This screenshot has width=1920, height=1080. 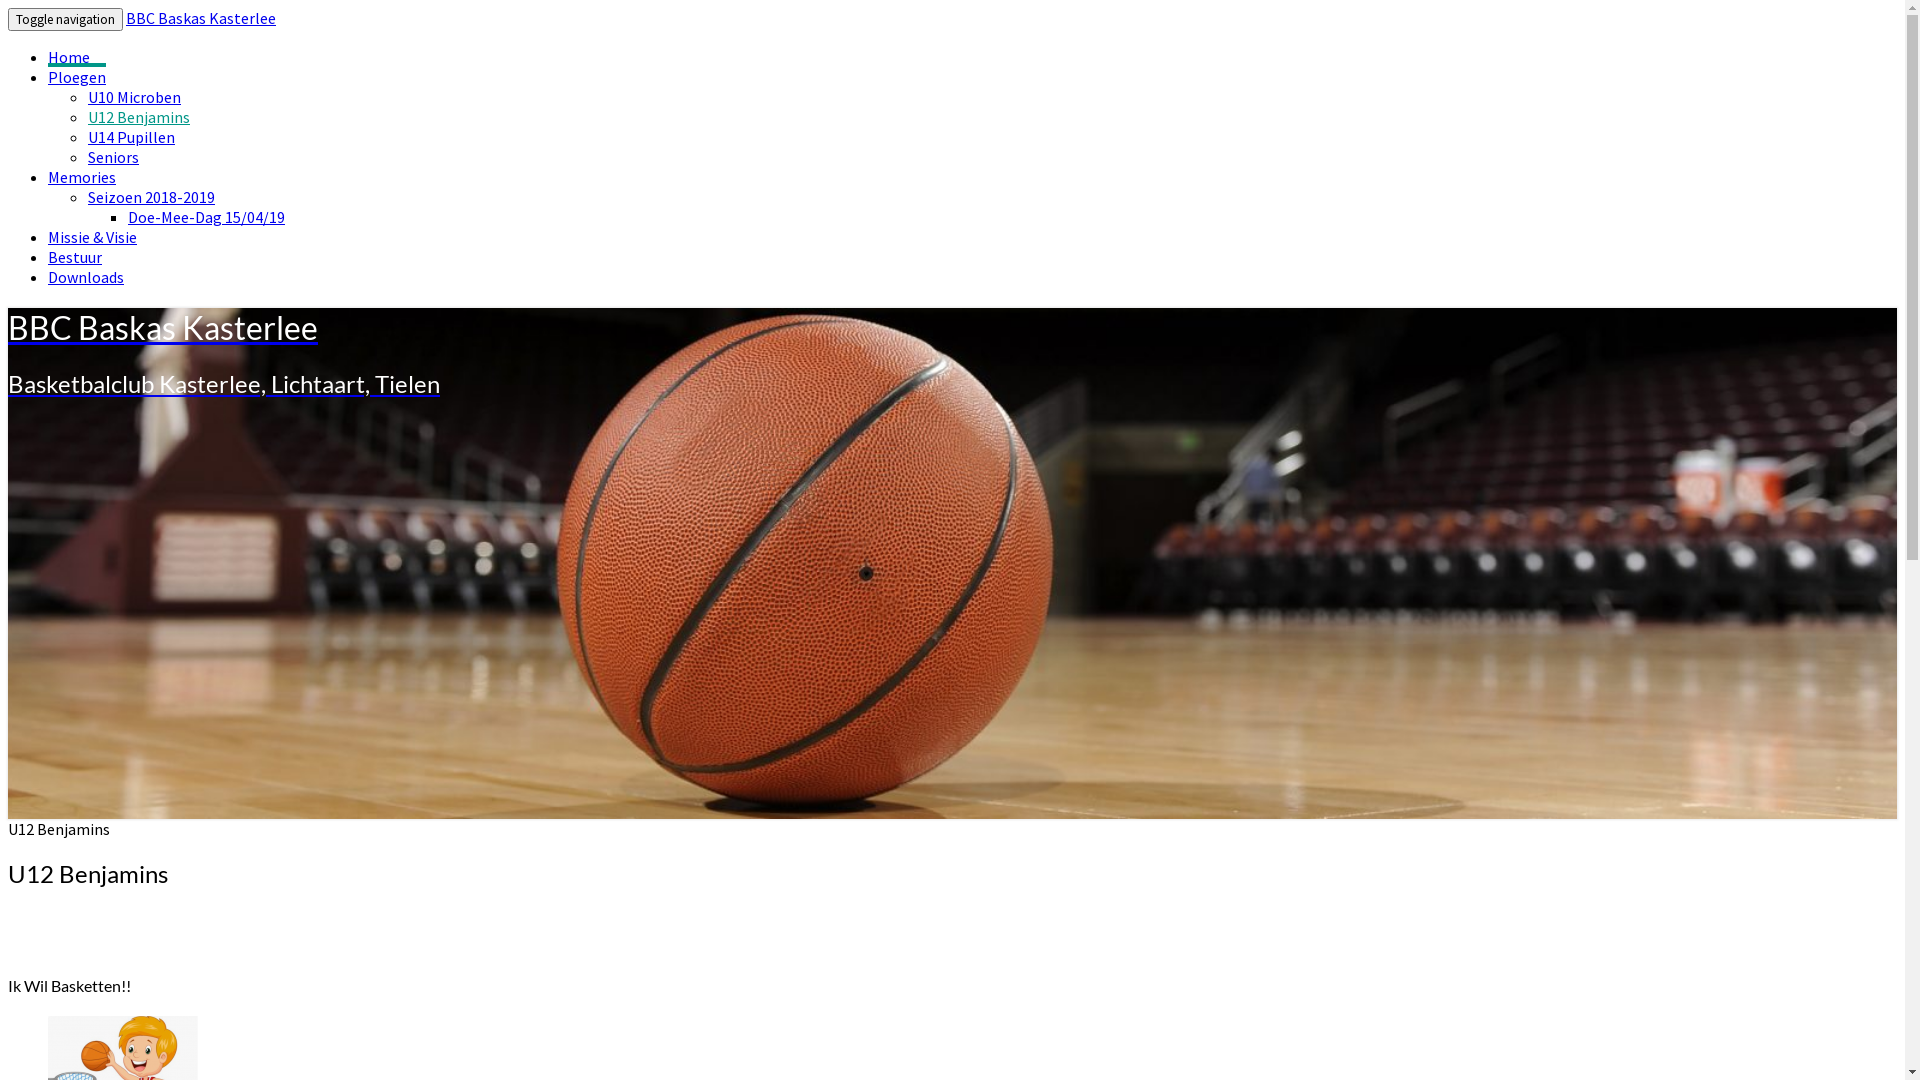 What do you see at coordinates (69, 57) in the screenshot?
I see `Home` at bounding box center [69, 57].